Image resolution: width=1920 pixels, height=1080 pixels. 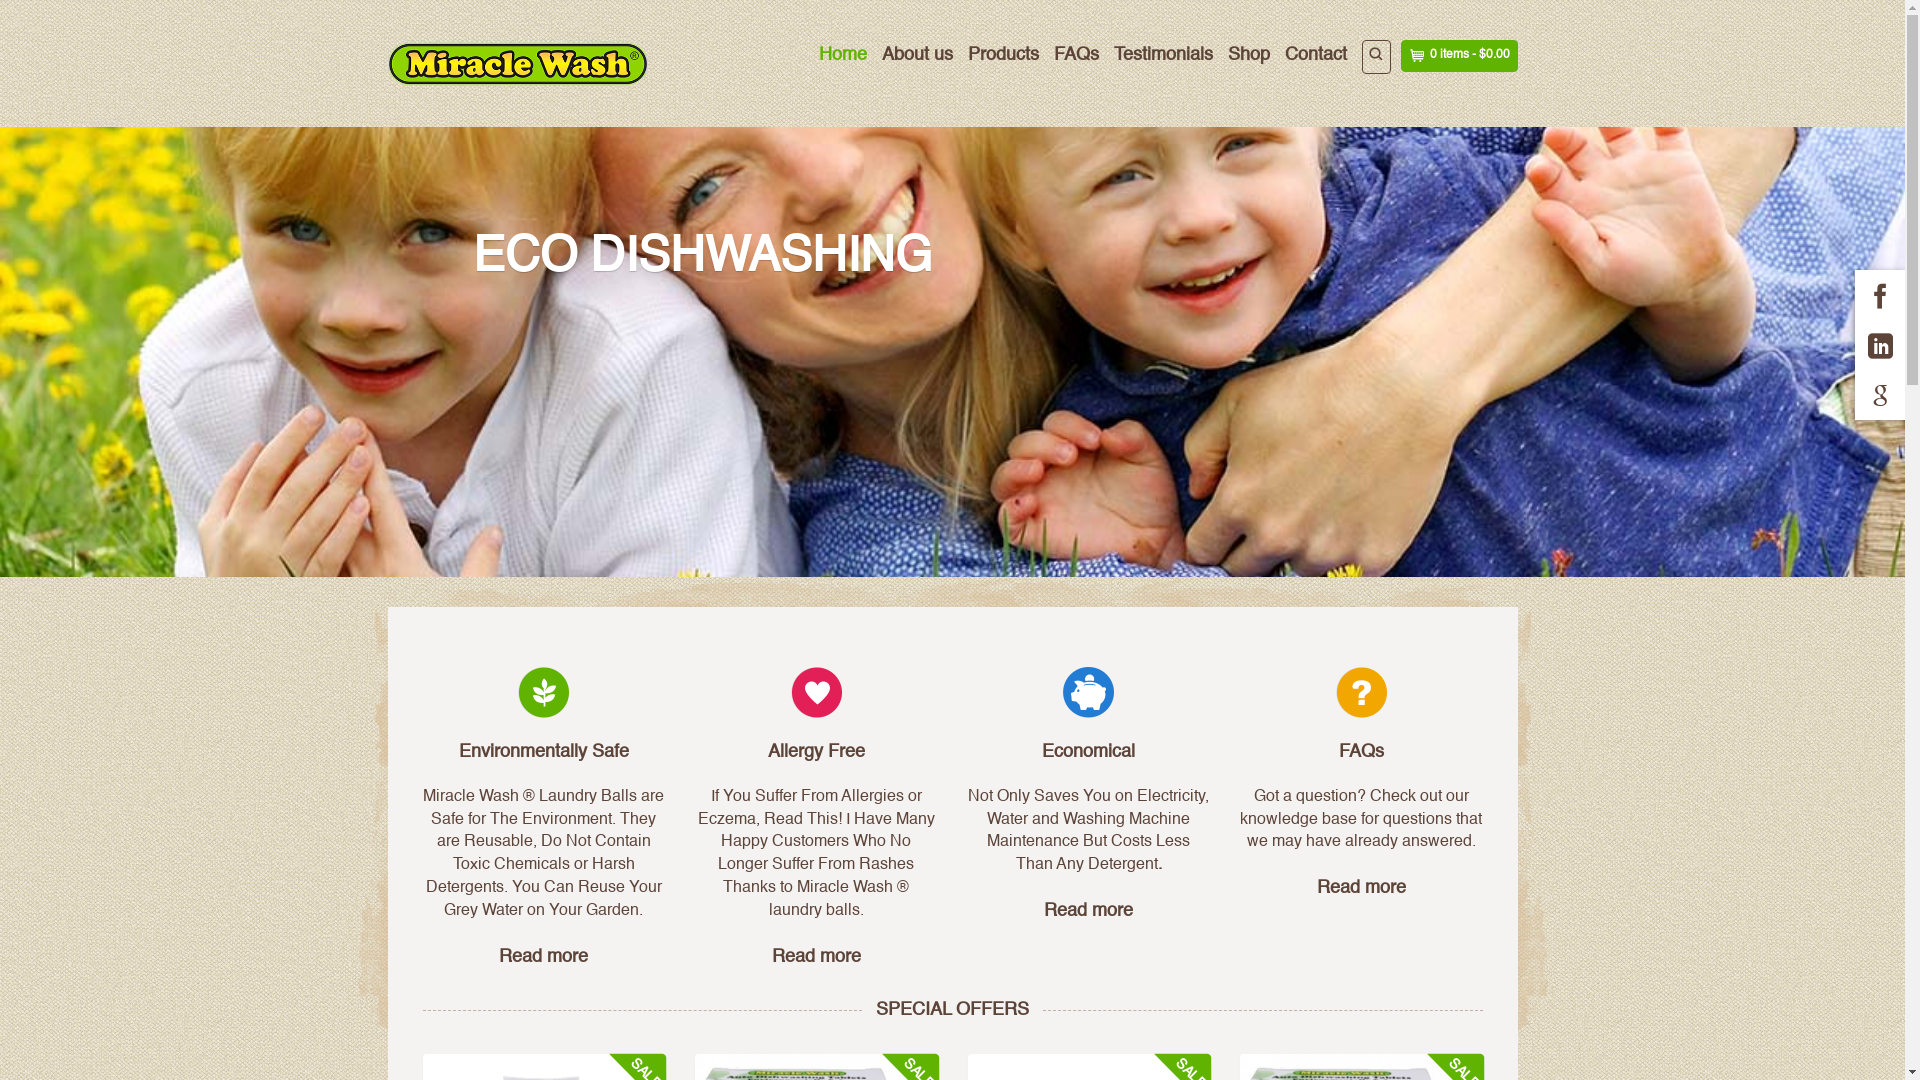 I want to click on FAQs, so click(x=1076, y=55).